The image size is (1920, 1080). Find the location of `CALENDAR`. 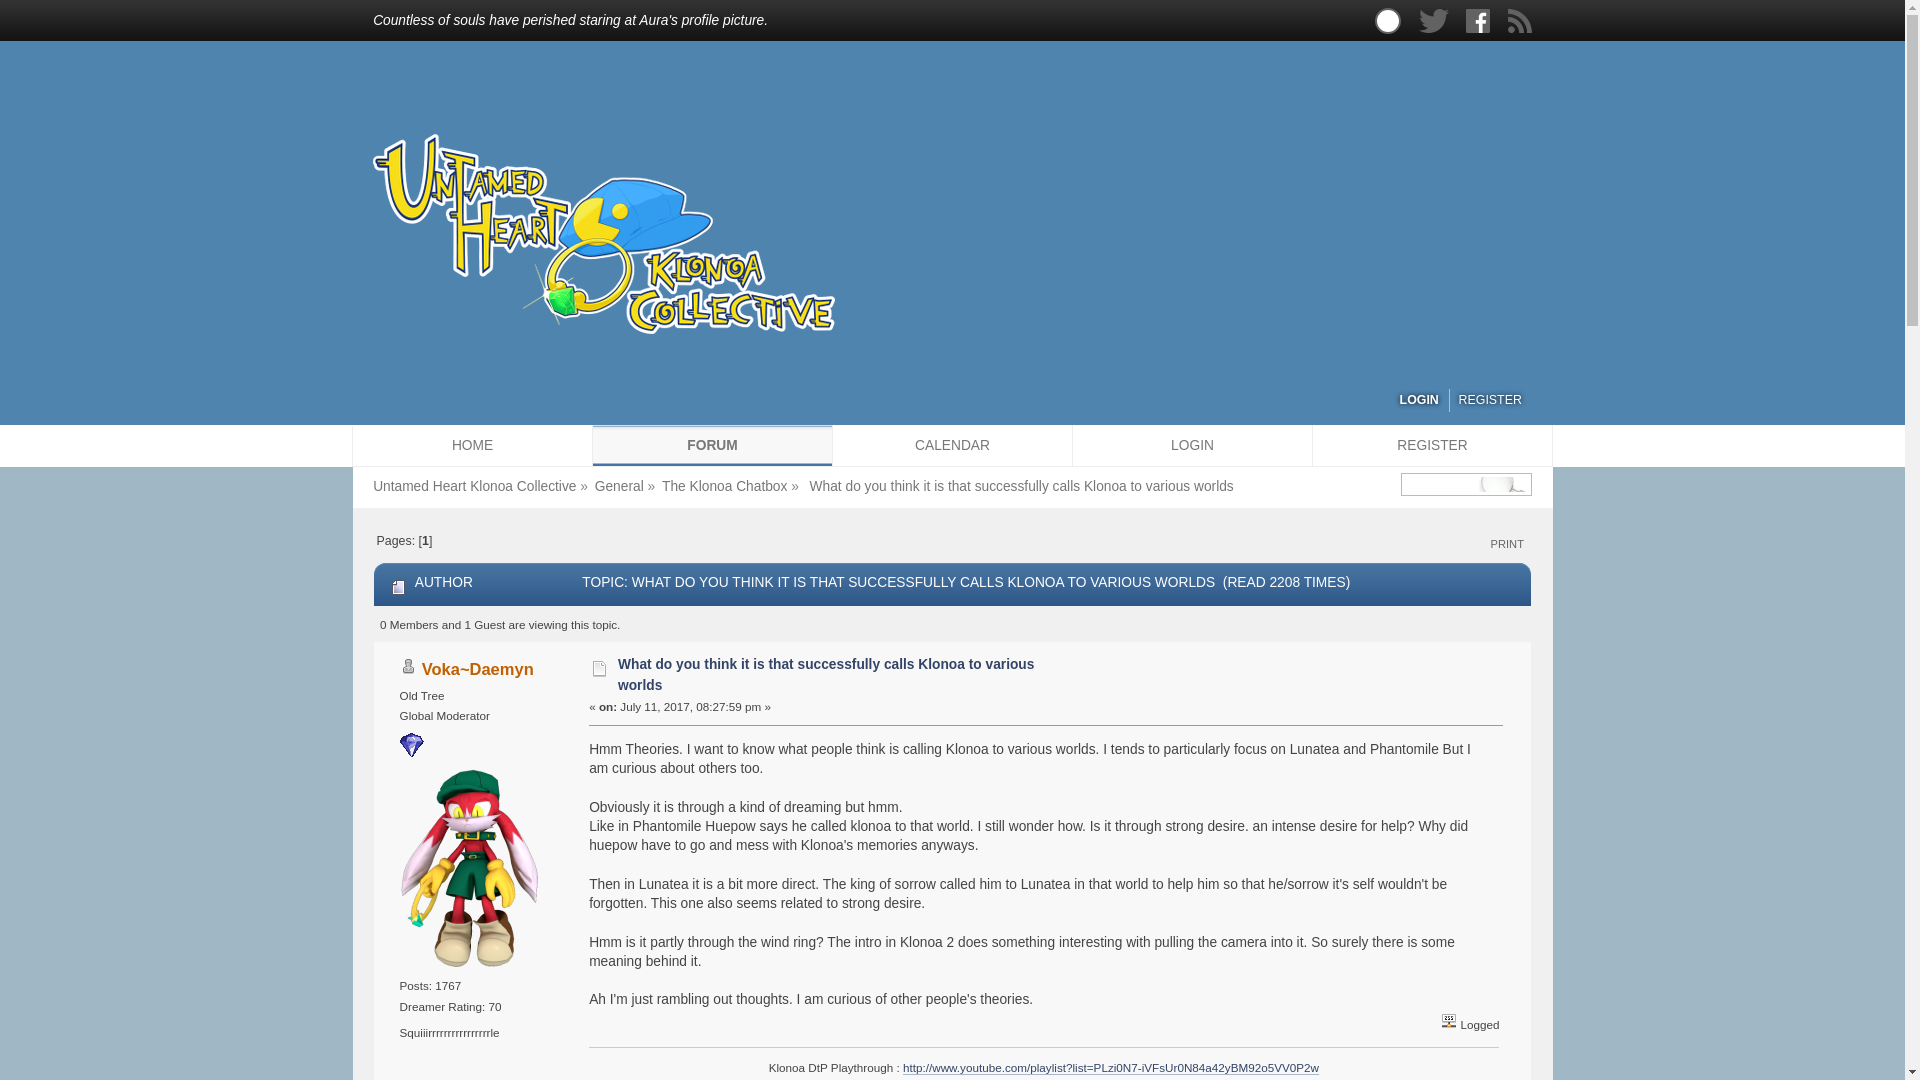

CALENDAR is located at coordinates (951, 445).